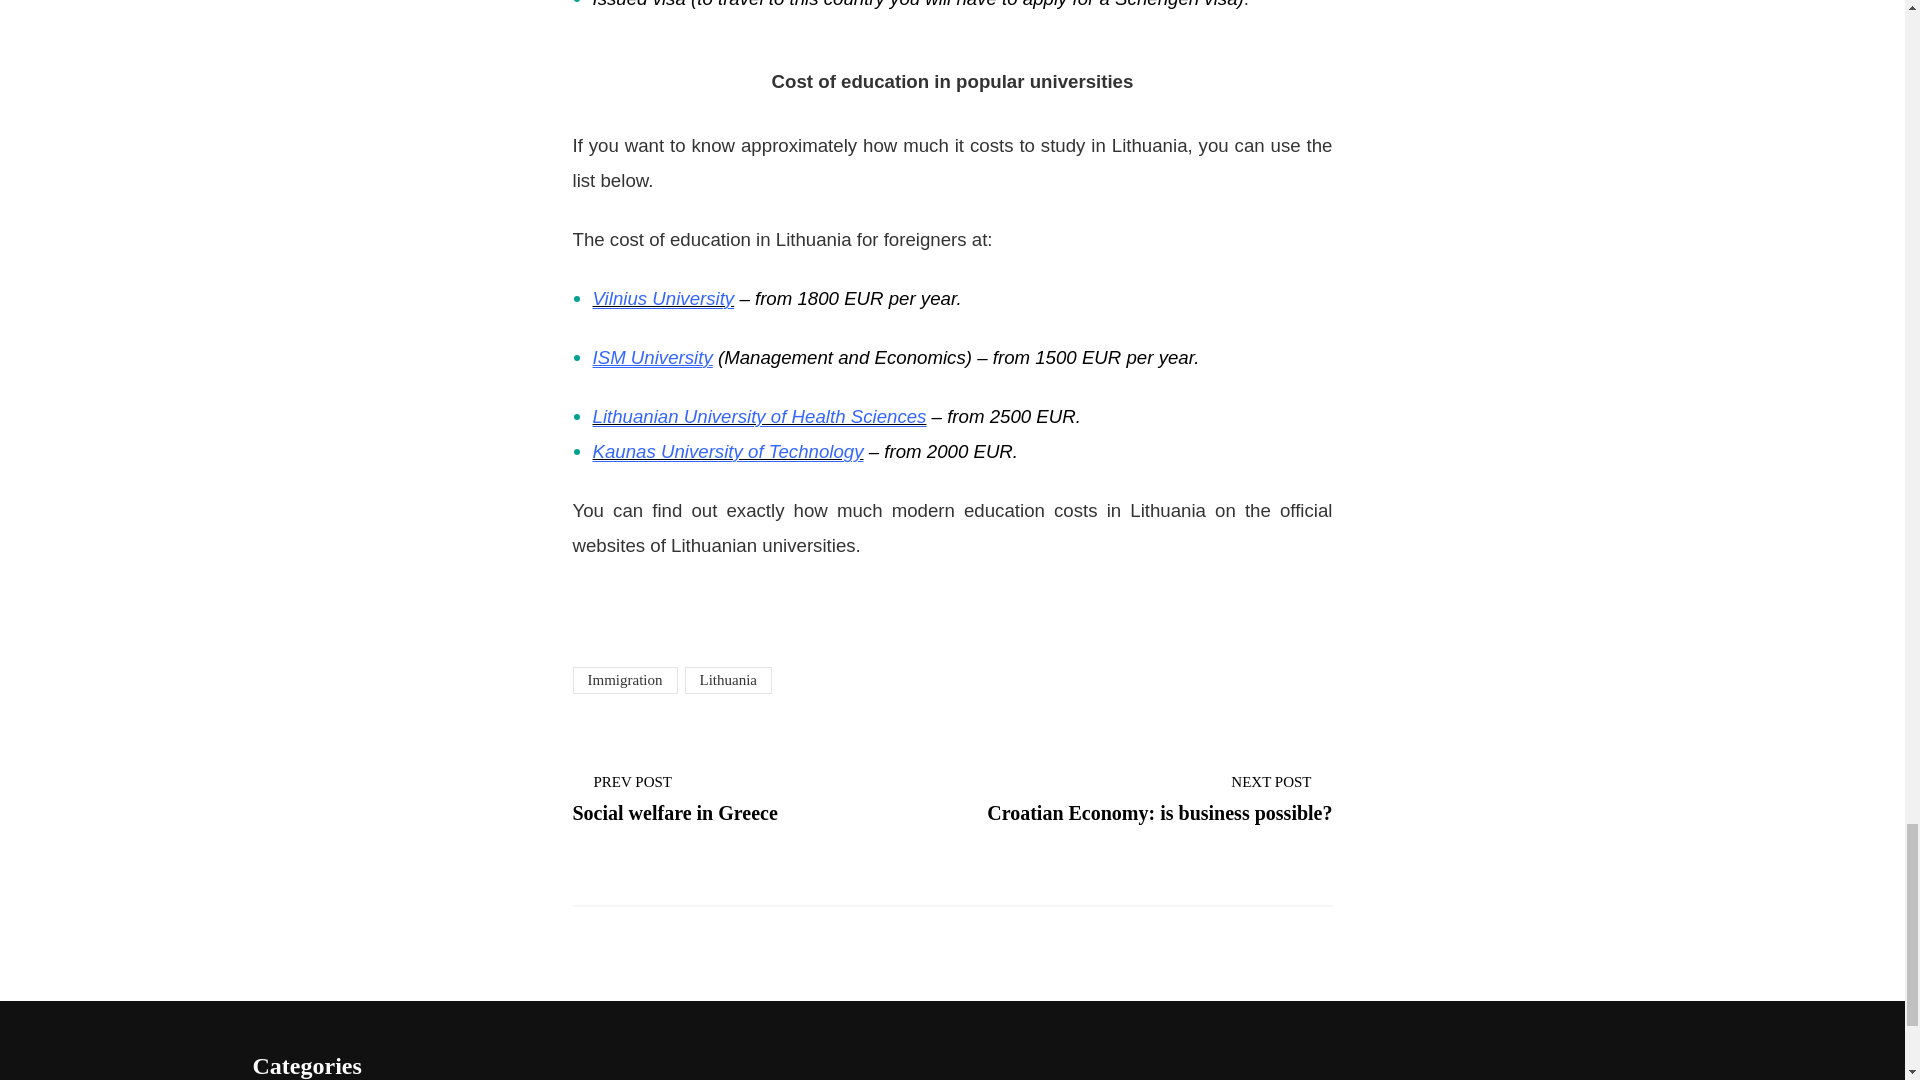  What do you see at coordinates (1158, 798) in the screenshot?
I see `ISM University` at bounding box center [1158, 798].